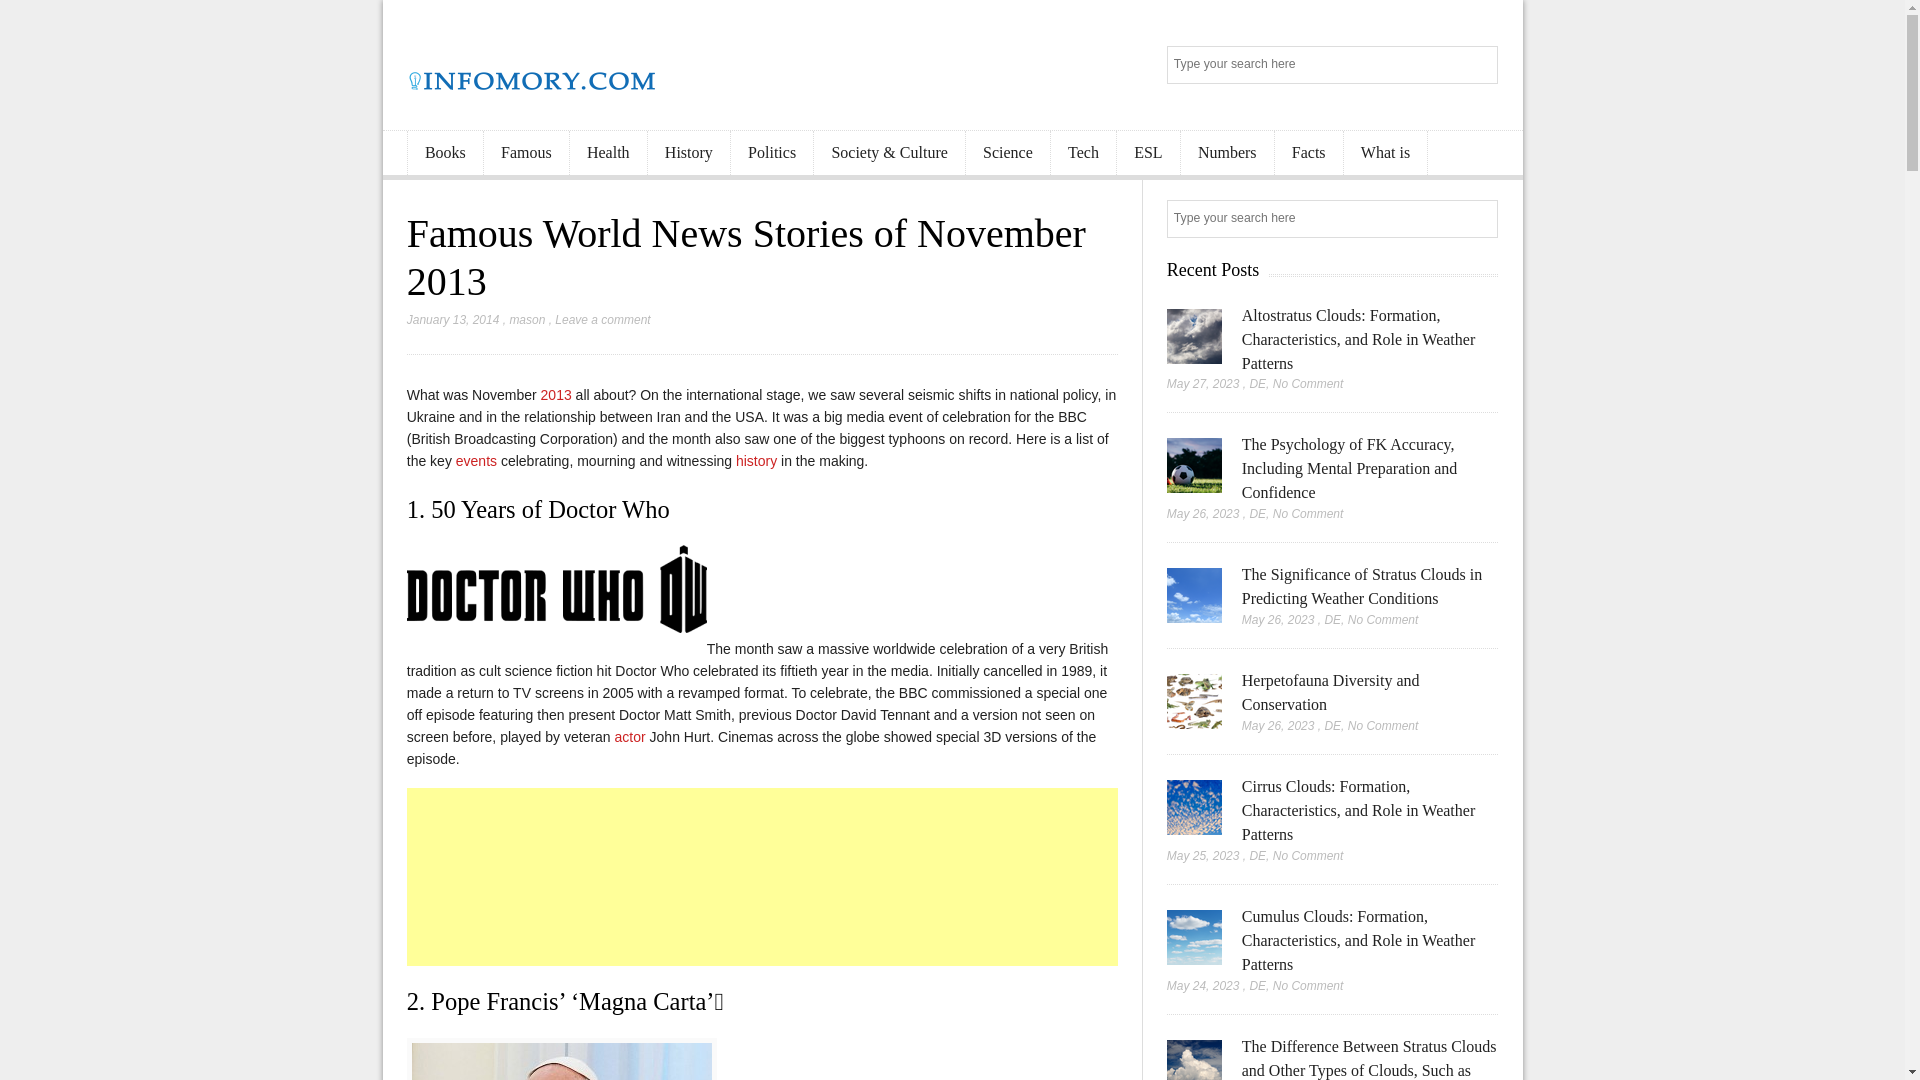 This screenshot has height=1080, width=1920. What do you see at coordinates (556, 394) in the screenshot?
I see `FAMOUS IMPORTANT WORLD NEWS STORIES OF AUGUST 2013` at bounding box center [556, 394].